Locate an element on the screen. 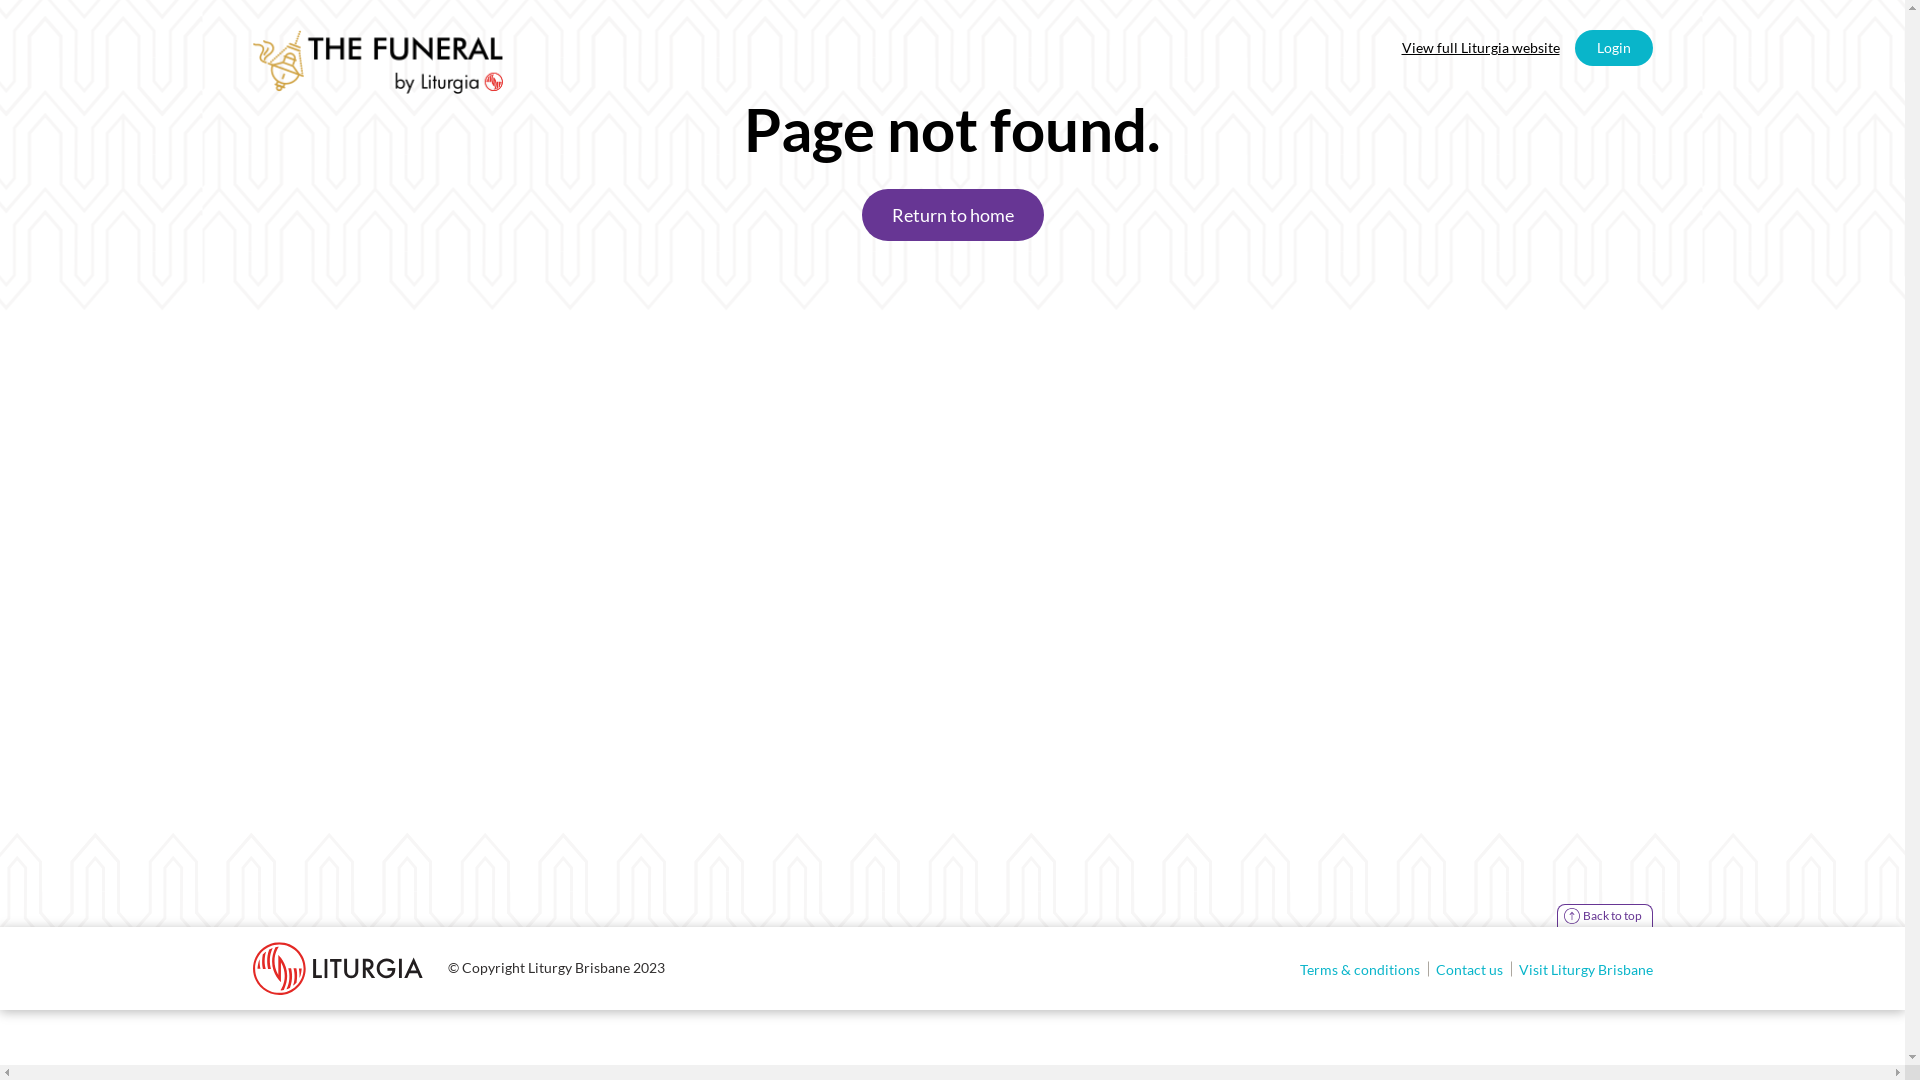  Terms & conditions is located at coordinates (1360, 968).